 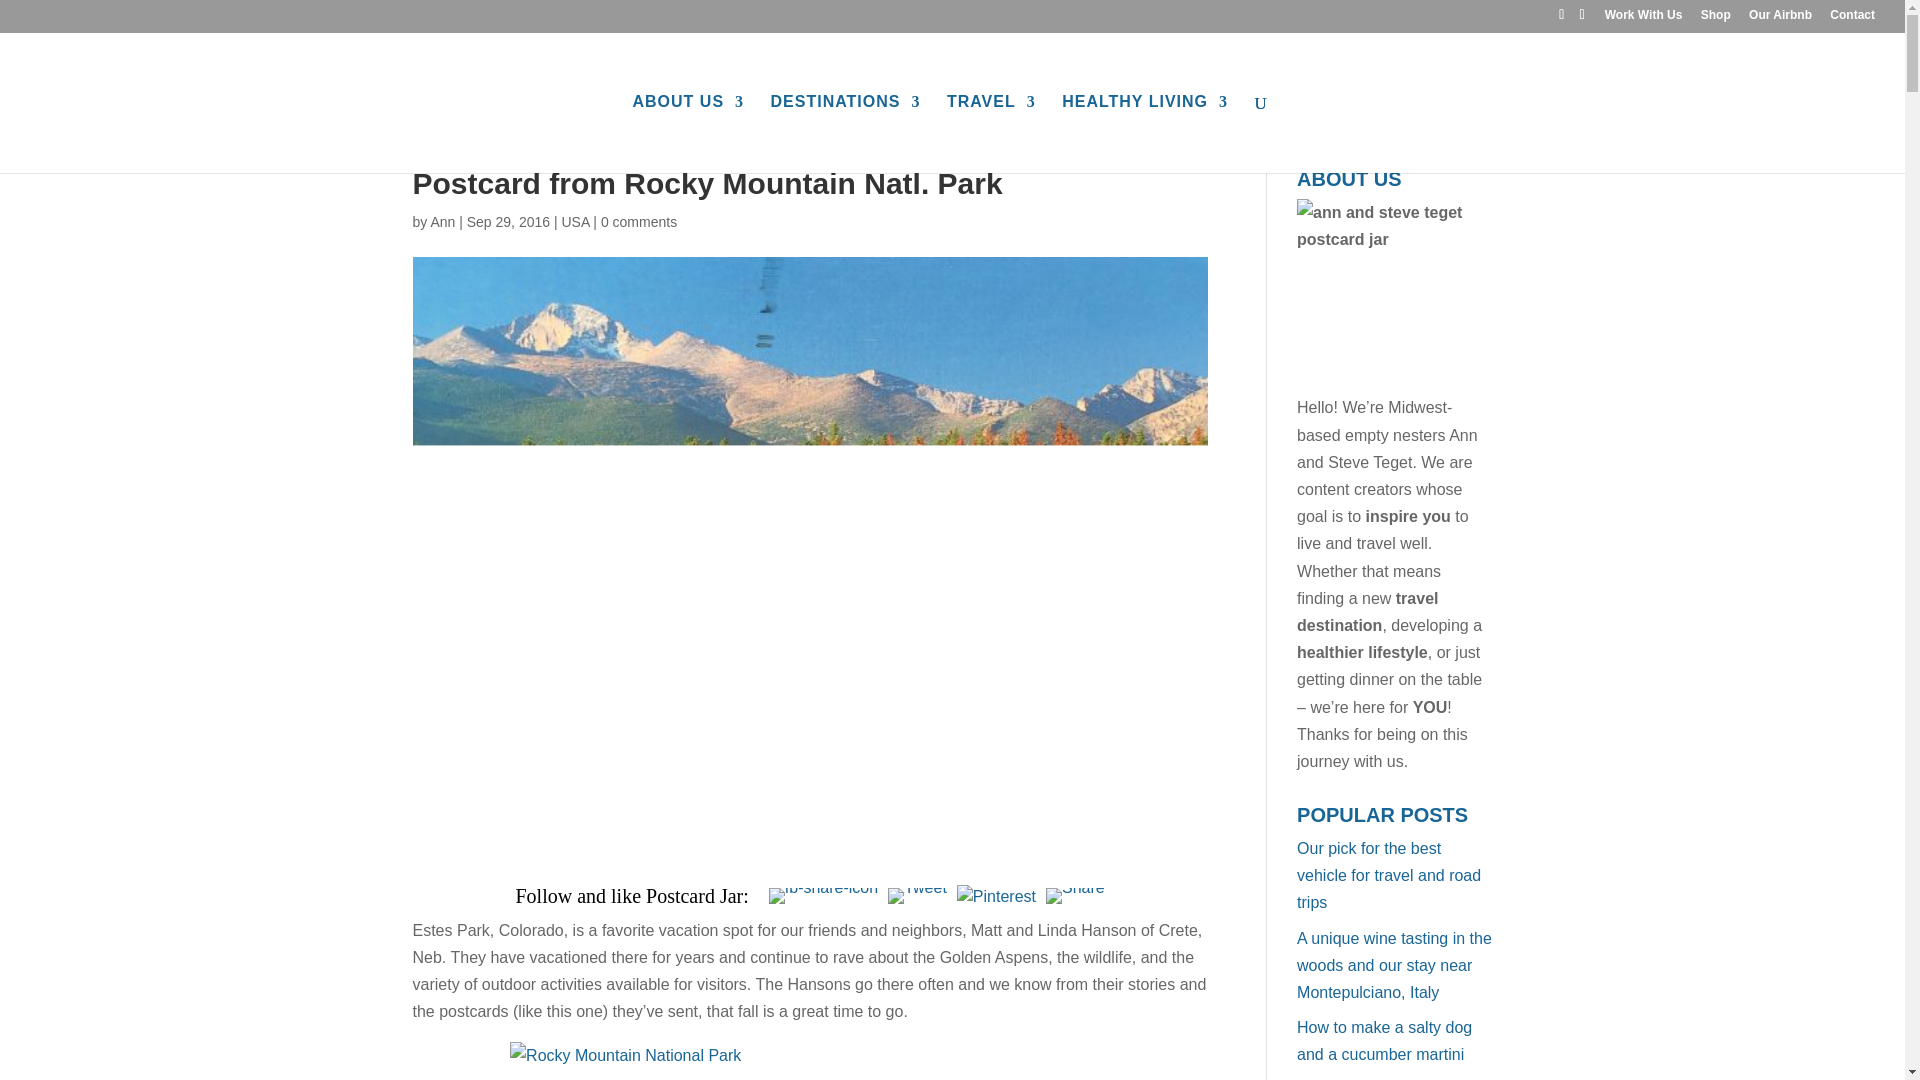 What do you see at coordinates (1852, 19) in the screenshot?
I see `Contact` at bounding box center [1852, 19].